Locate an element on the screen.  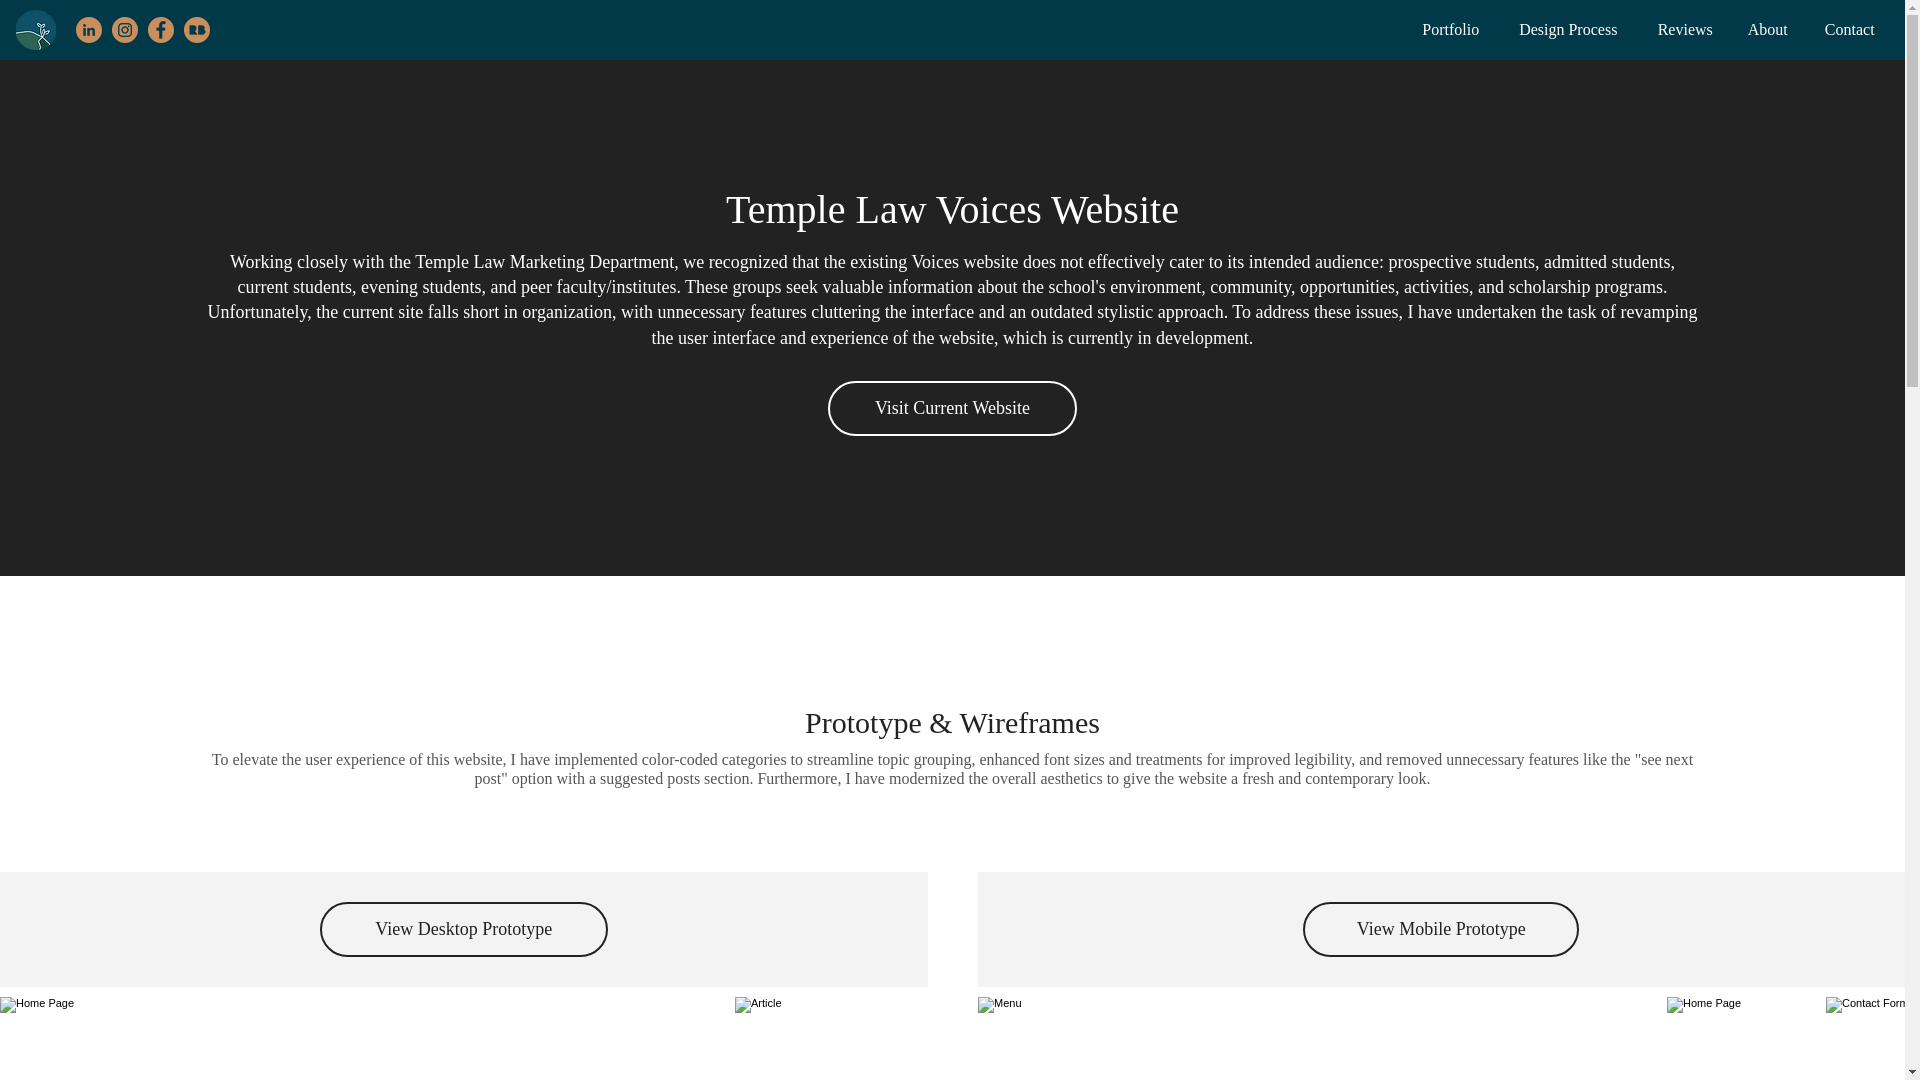
Visit Current Website is located at coordinates (1440, 929).